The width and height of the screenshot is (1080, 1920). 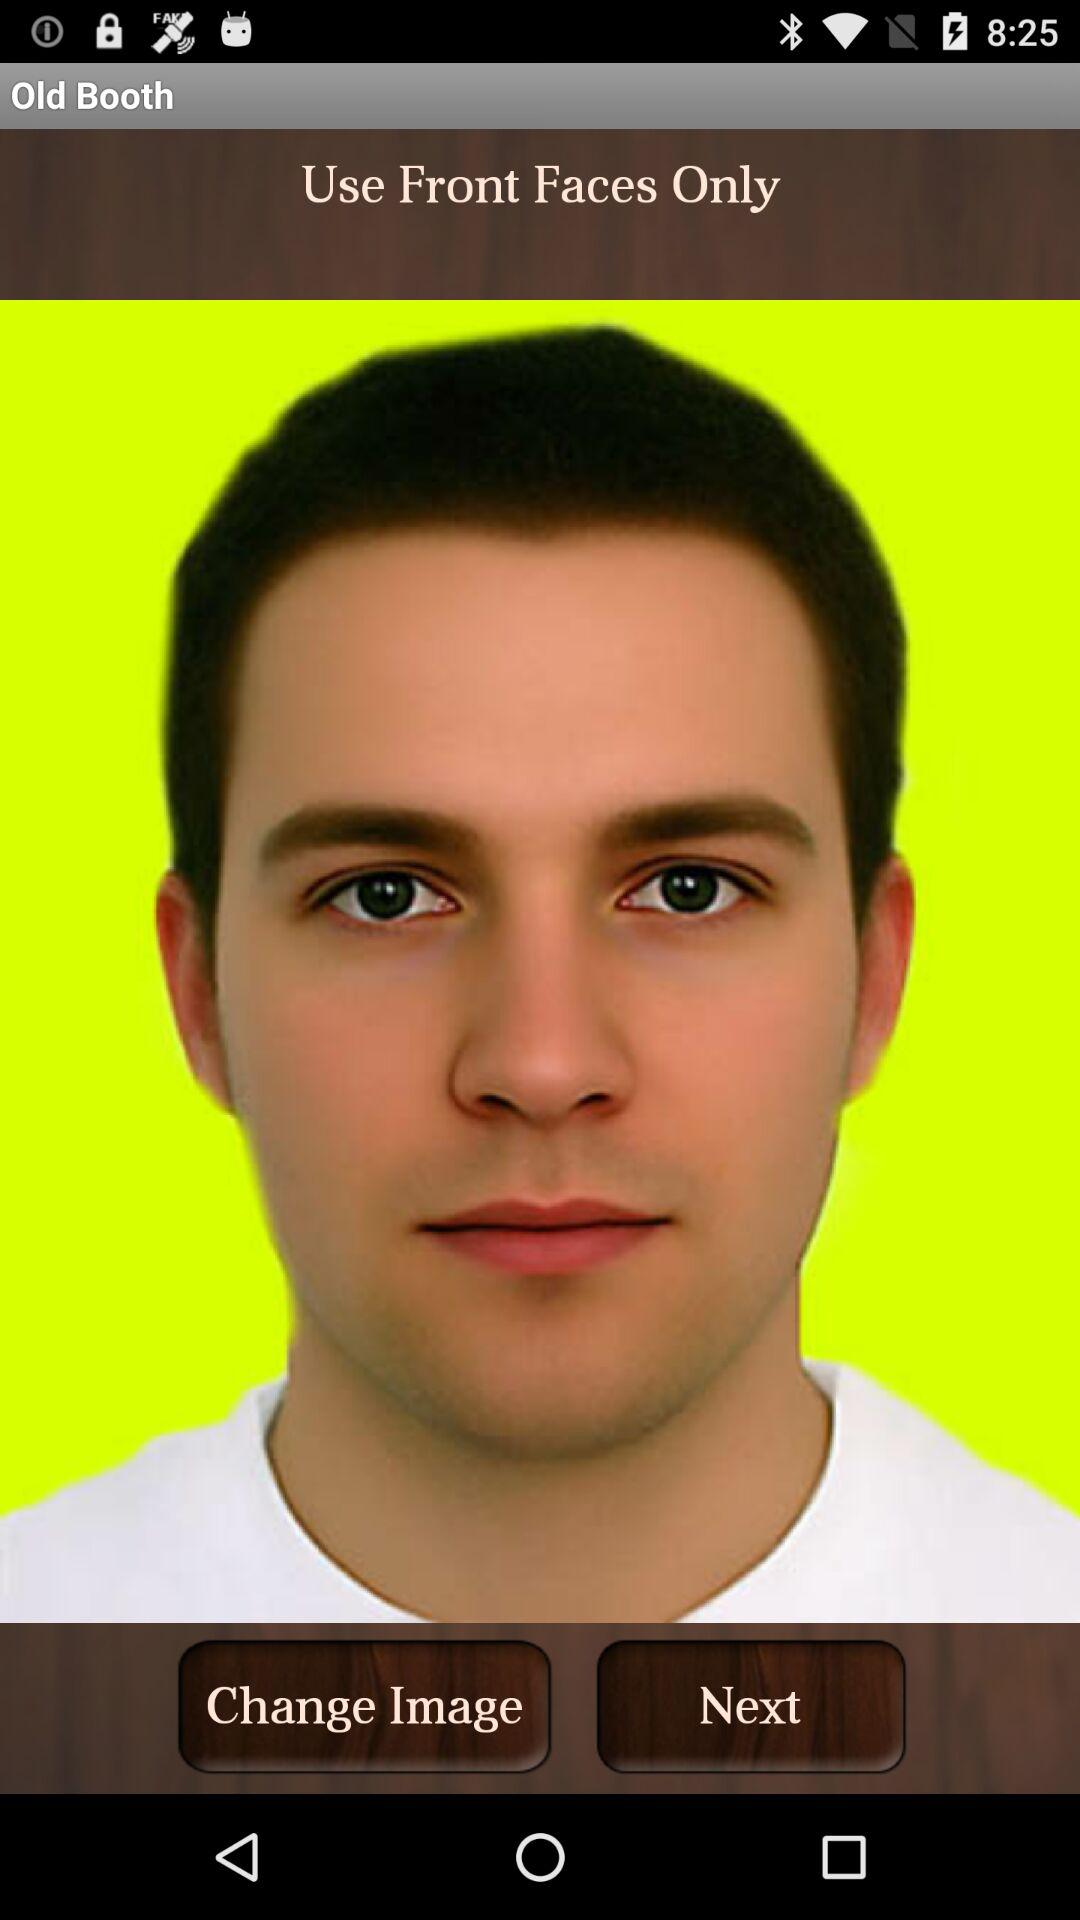 What do you see at coordinates (364, 1706) in the screenshot?
I see `turn off the app below use front faces` at bounding box center [364, 1706].